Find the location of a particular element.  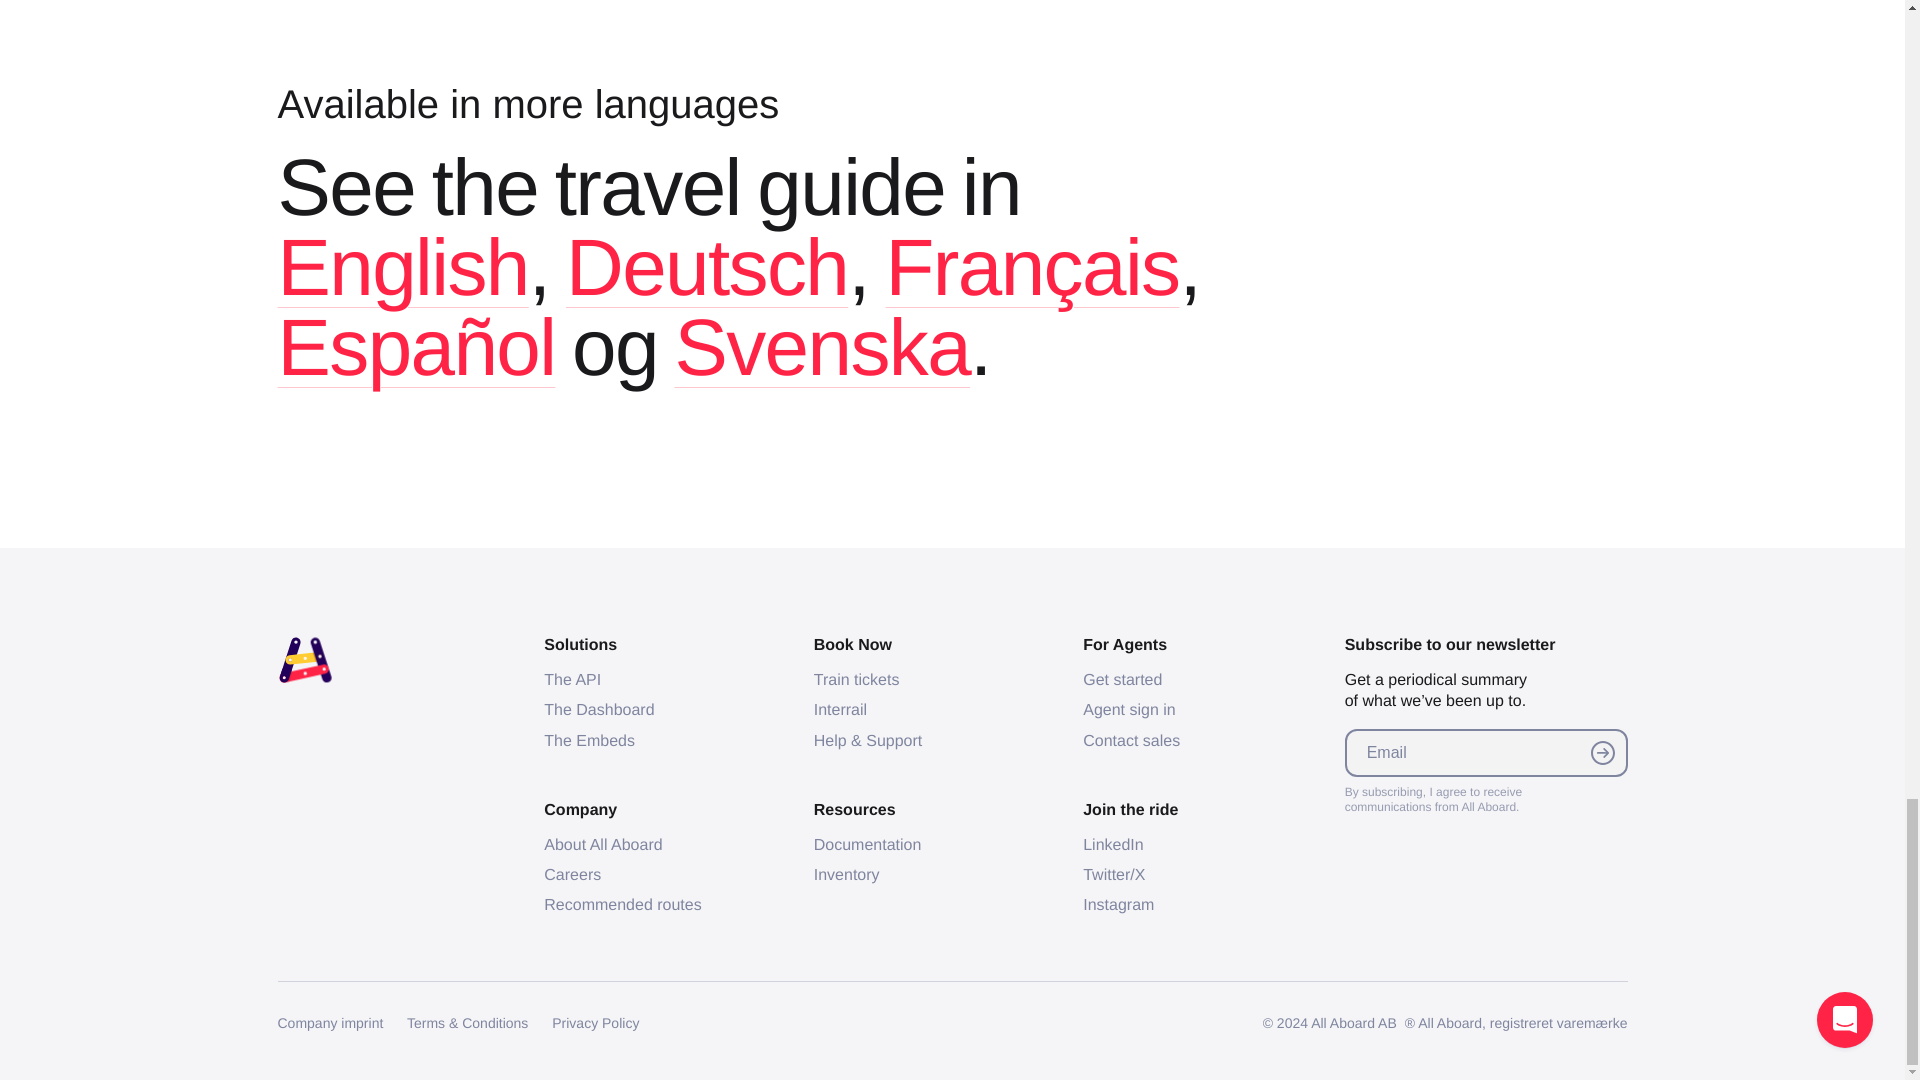

Privacy Policy is located at coordinates (596, 1023).